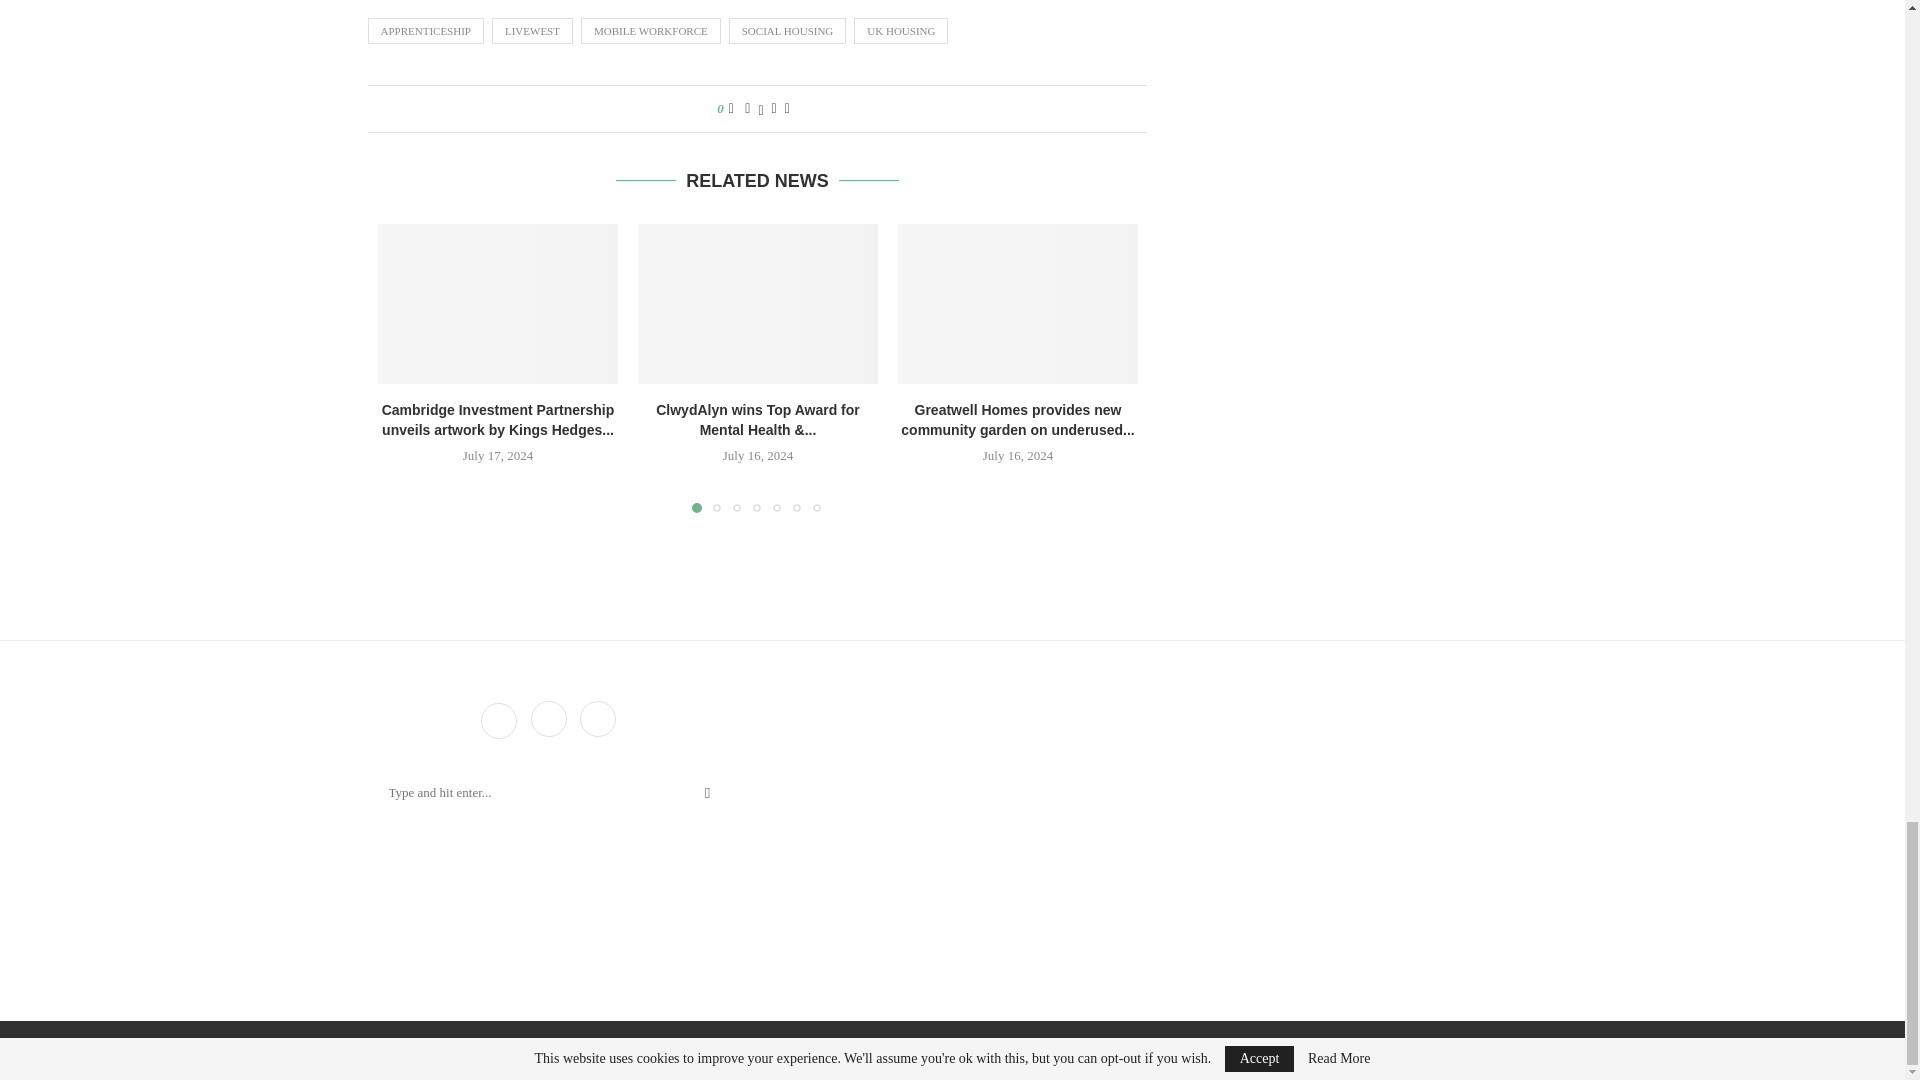 This screenshot has width=1920, height=1080. Describe the element at coordinates (731, 108) in the screenshot. I see `Like` at that location.